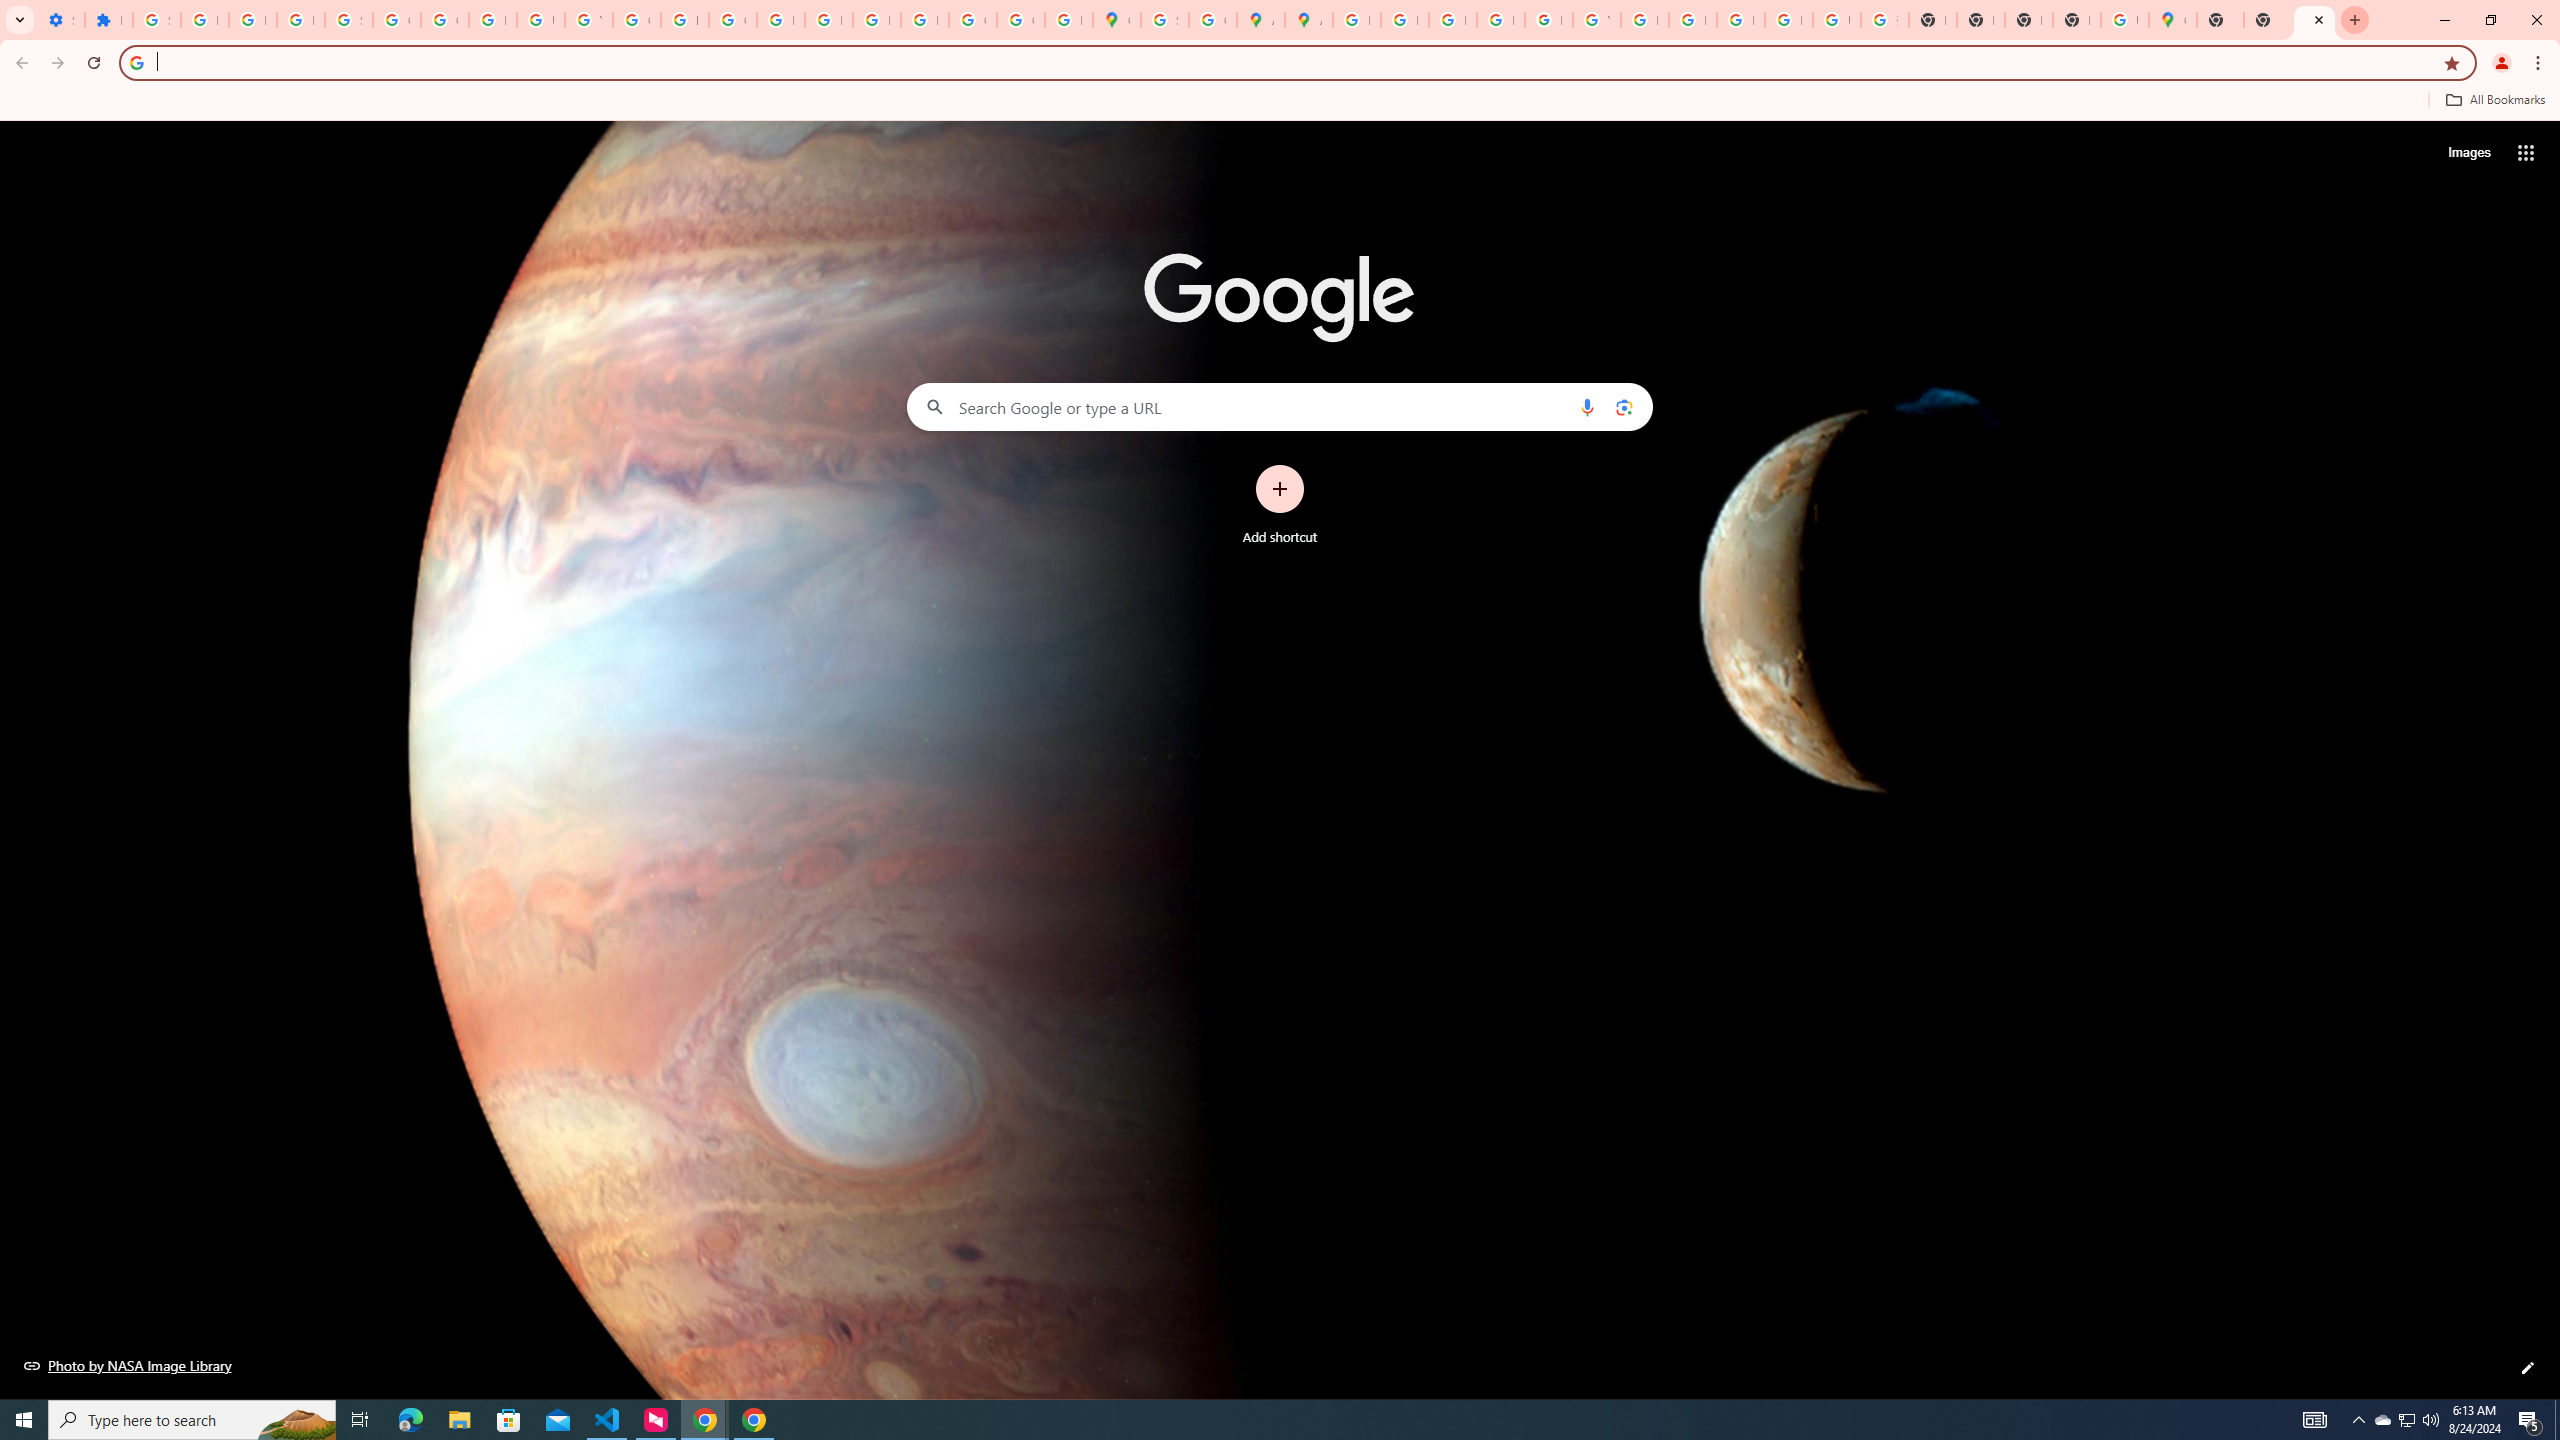 The height and width of the screenshot is (1440, 2560). What do you see at coordinates (684, 20) in the screenshot?
I see `https://scholar.google.com/` at bounding box center [684, 20].